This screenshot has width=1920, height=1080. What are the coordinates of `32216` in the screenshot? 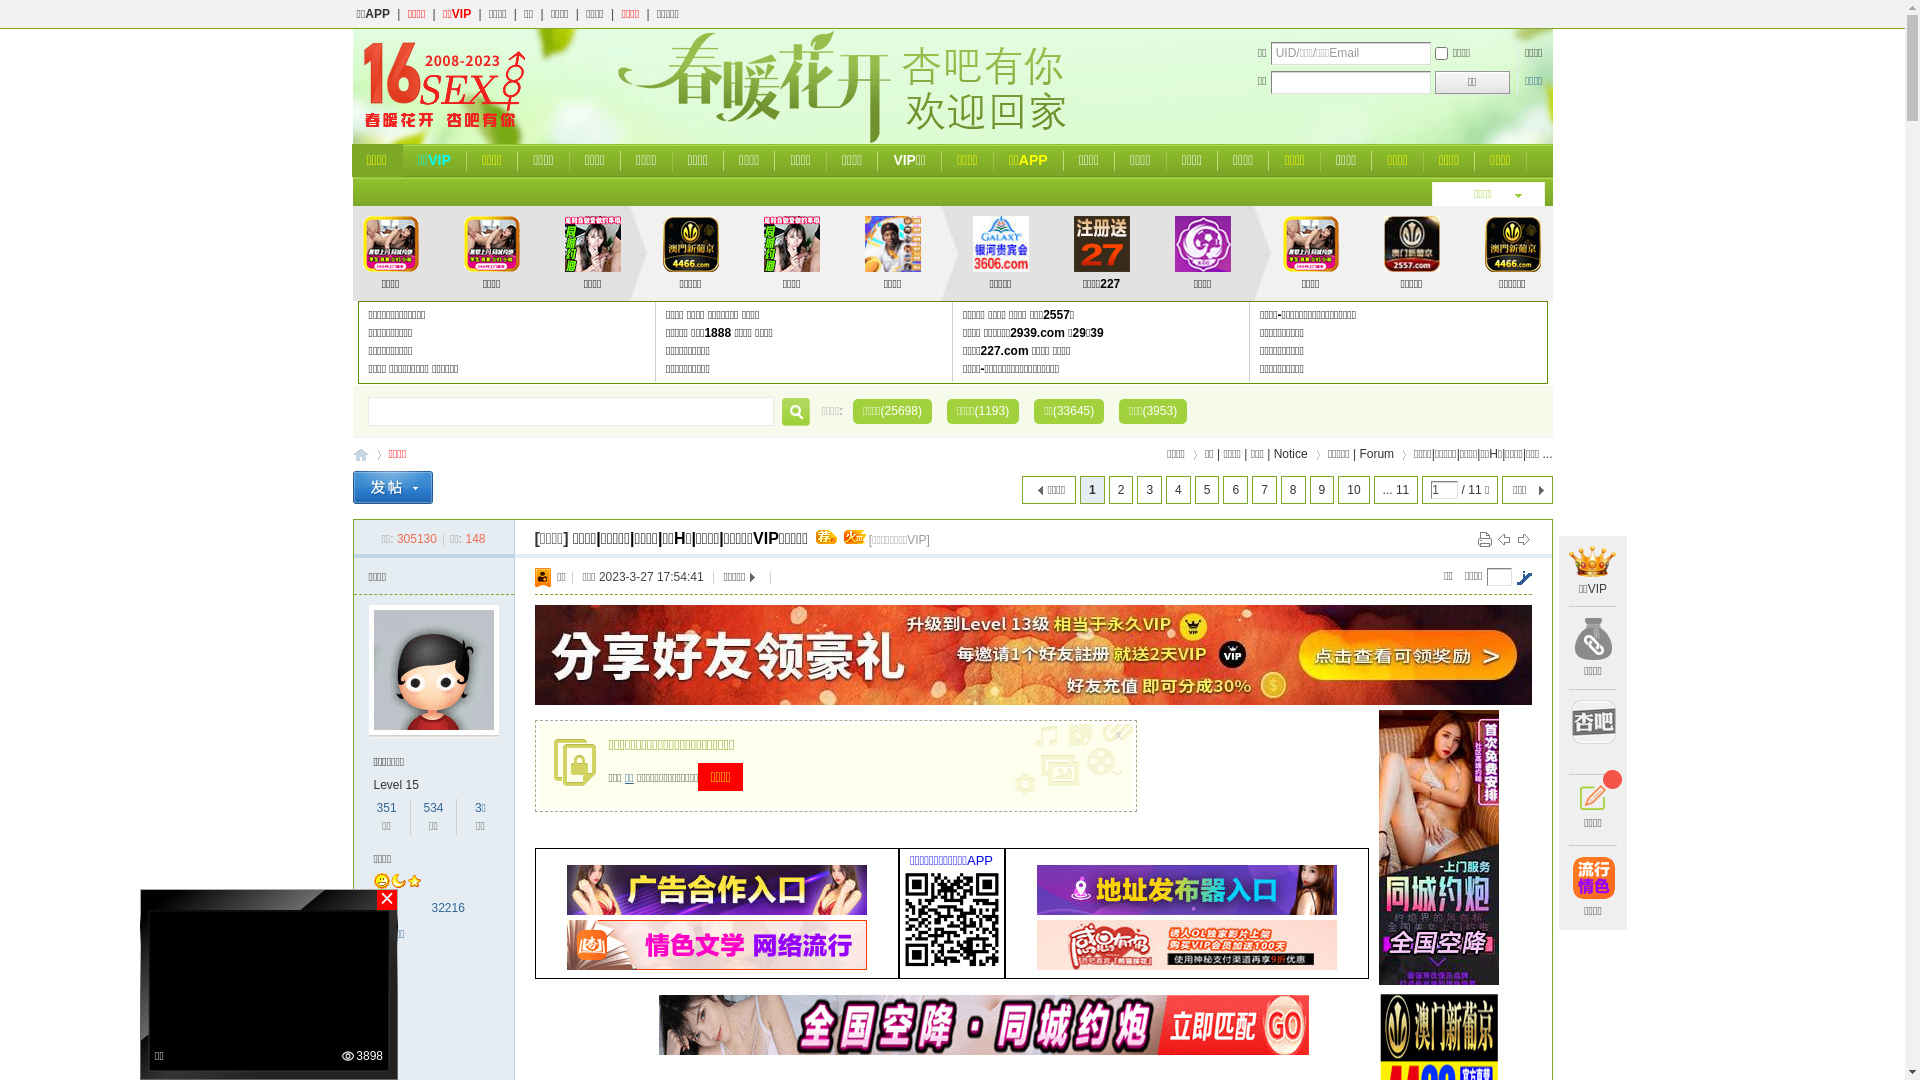 It's located at (448, 908).